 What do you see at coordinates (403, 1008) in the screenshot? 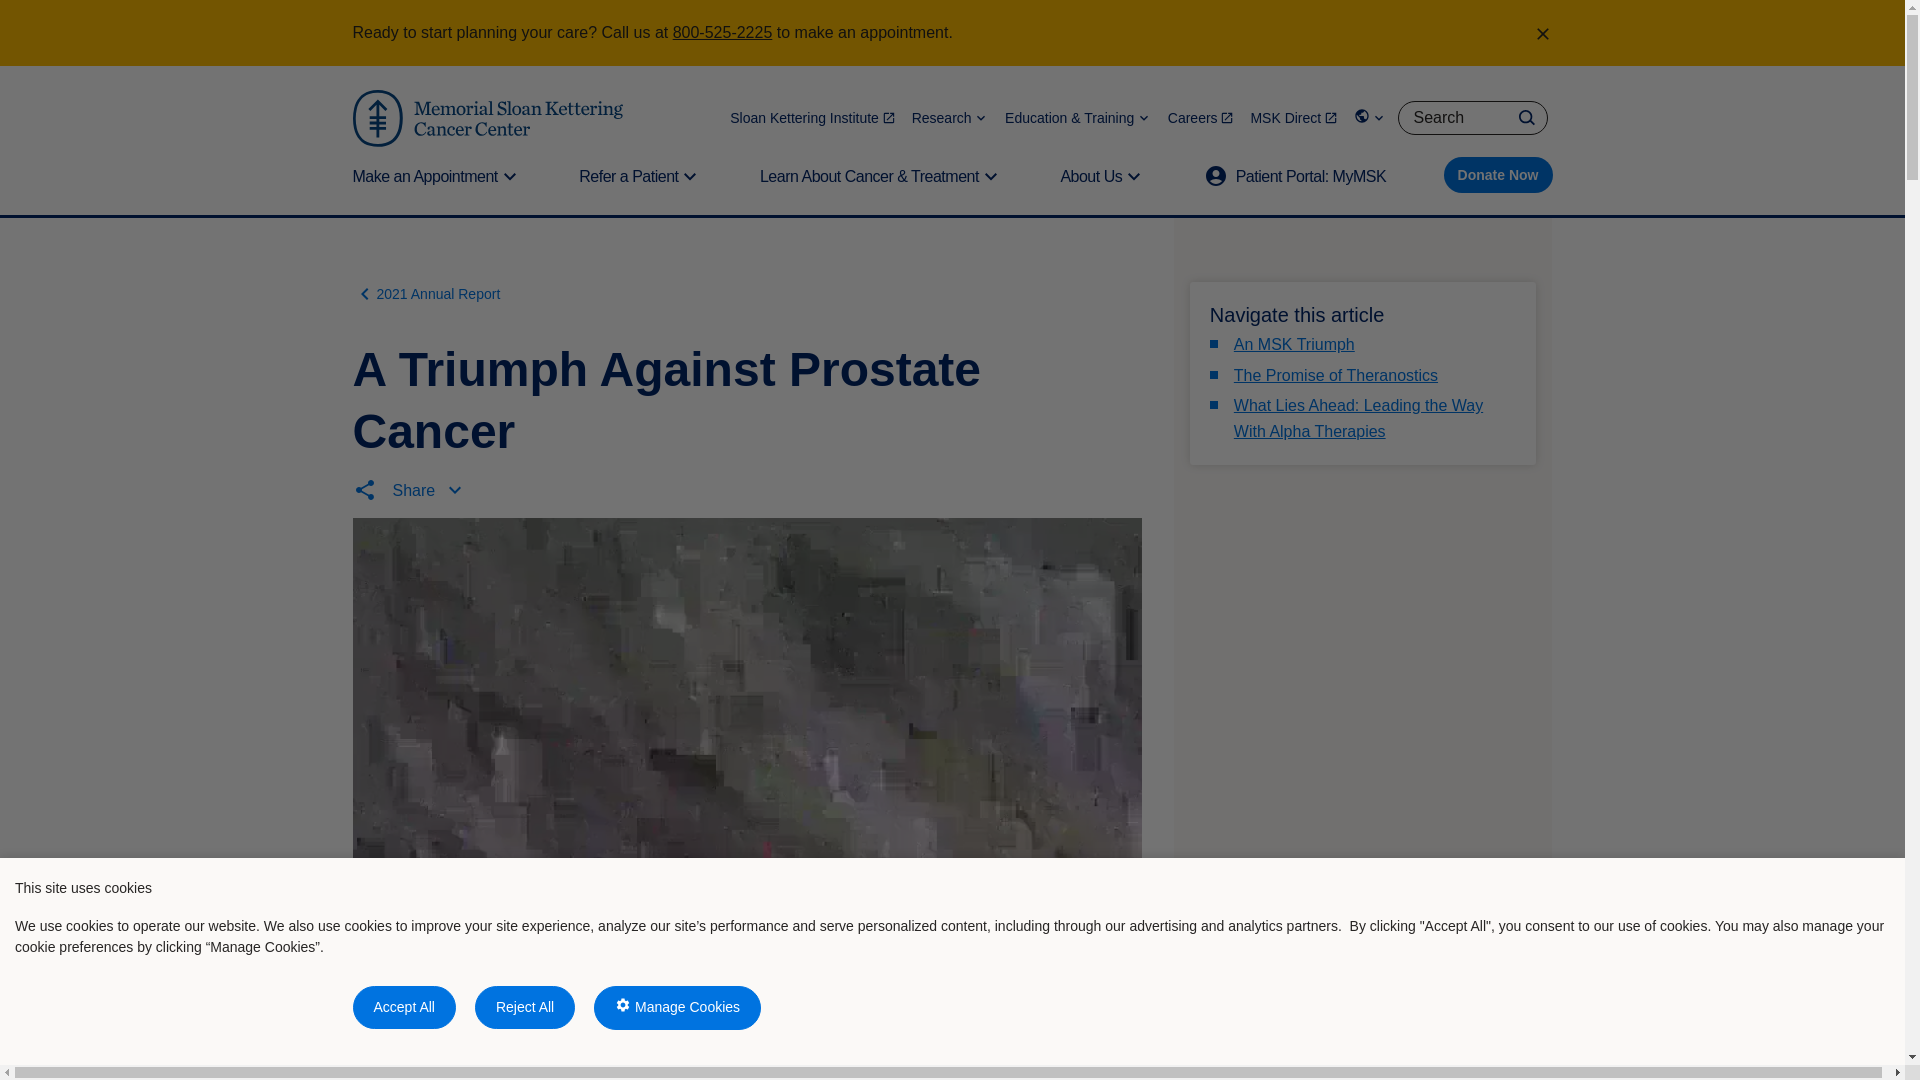
I see `Accept All` at bounding box center [403, 1008].